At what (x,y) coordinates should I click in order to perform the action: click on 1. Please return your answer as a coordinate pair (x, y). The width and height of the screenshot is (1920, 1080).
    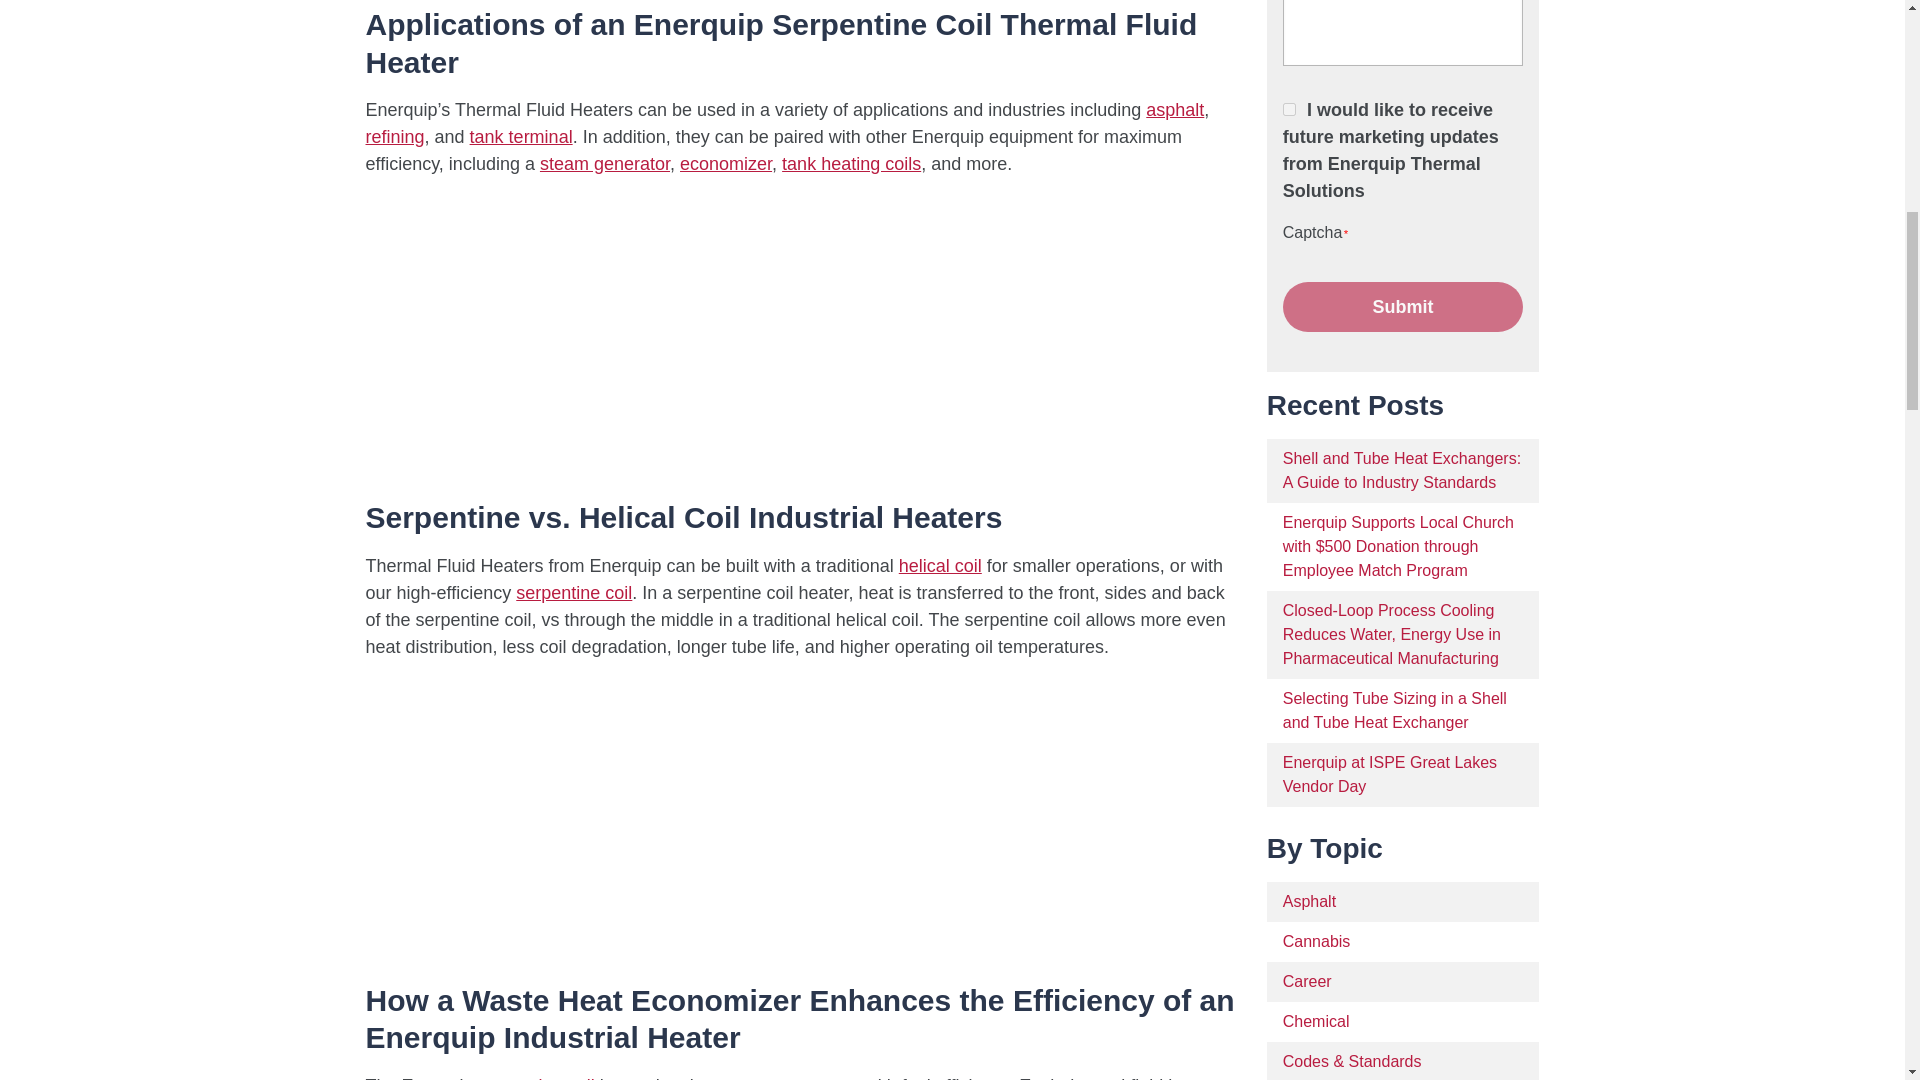
    Looking at the image, I should click on (1289, 108).